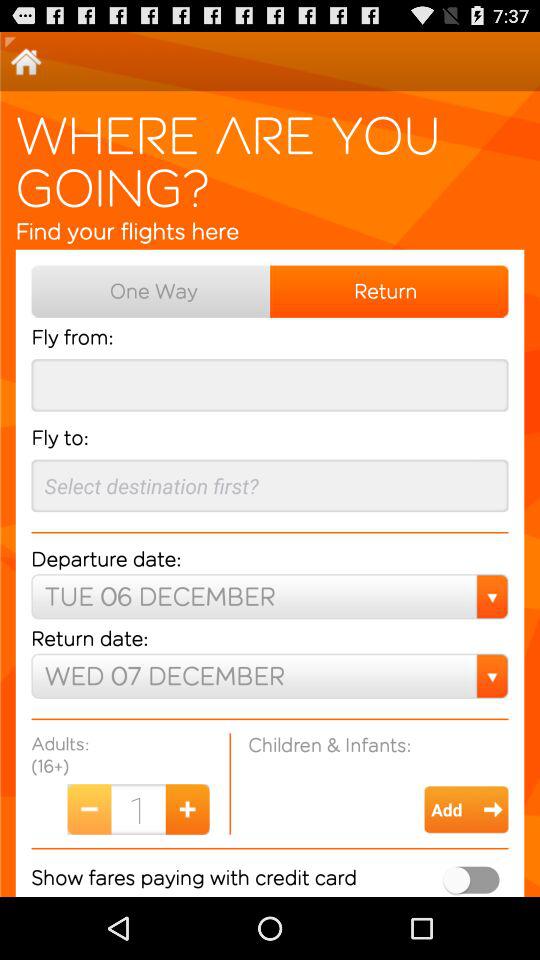 The width and height of the screenshot is (540, 960). What do you see at coordinates (390, 290) in the screenshot?
I see `click on return which is next to one way` at bounding box center [390, 290].